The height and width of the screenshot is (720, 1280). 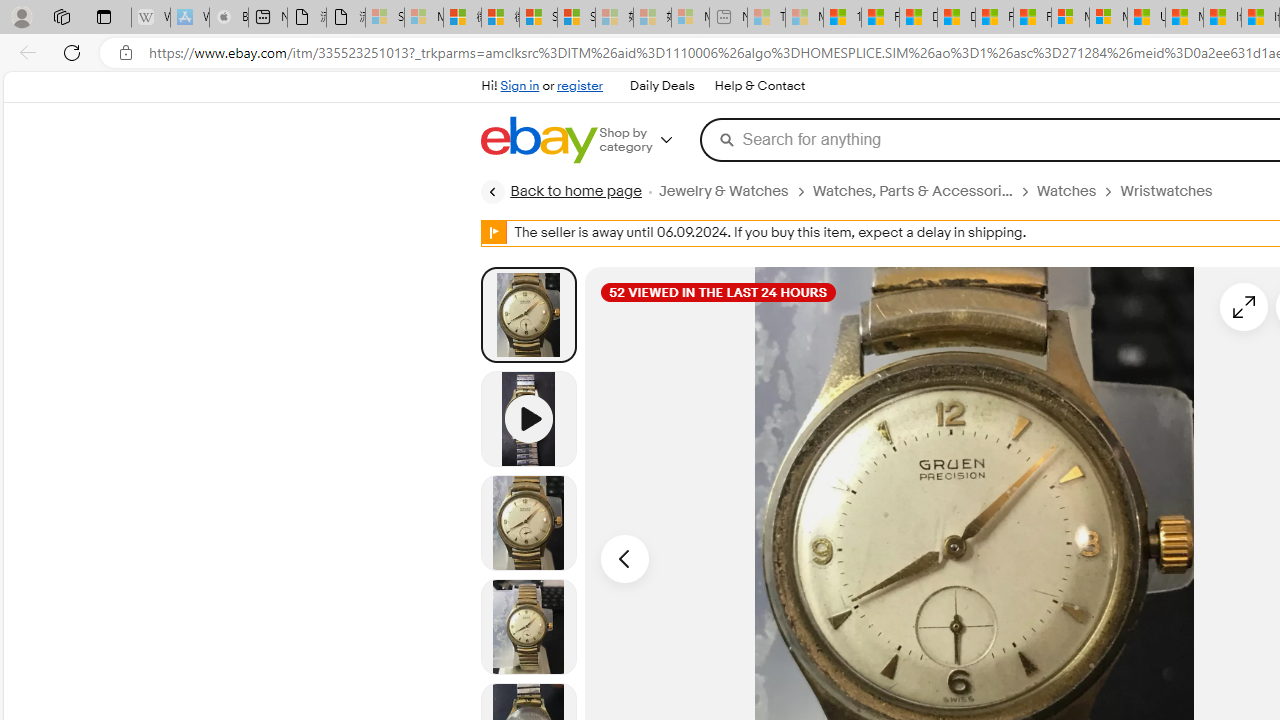 What do you see at coordinates (760, 86) in the screenshot?
I see `Help & Contact` at bounding box center [760, 86].